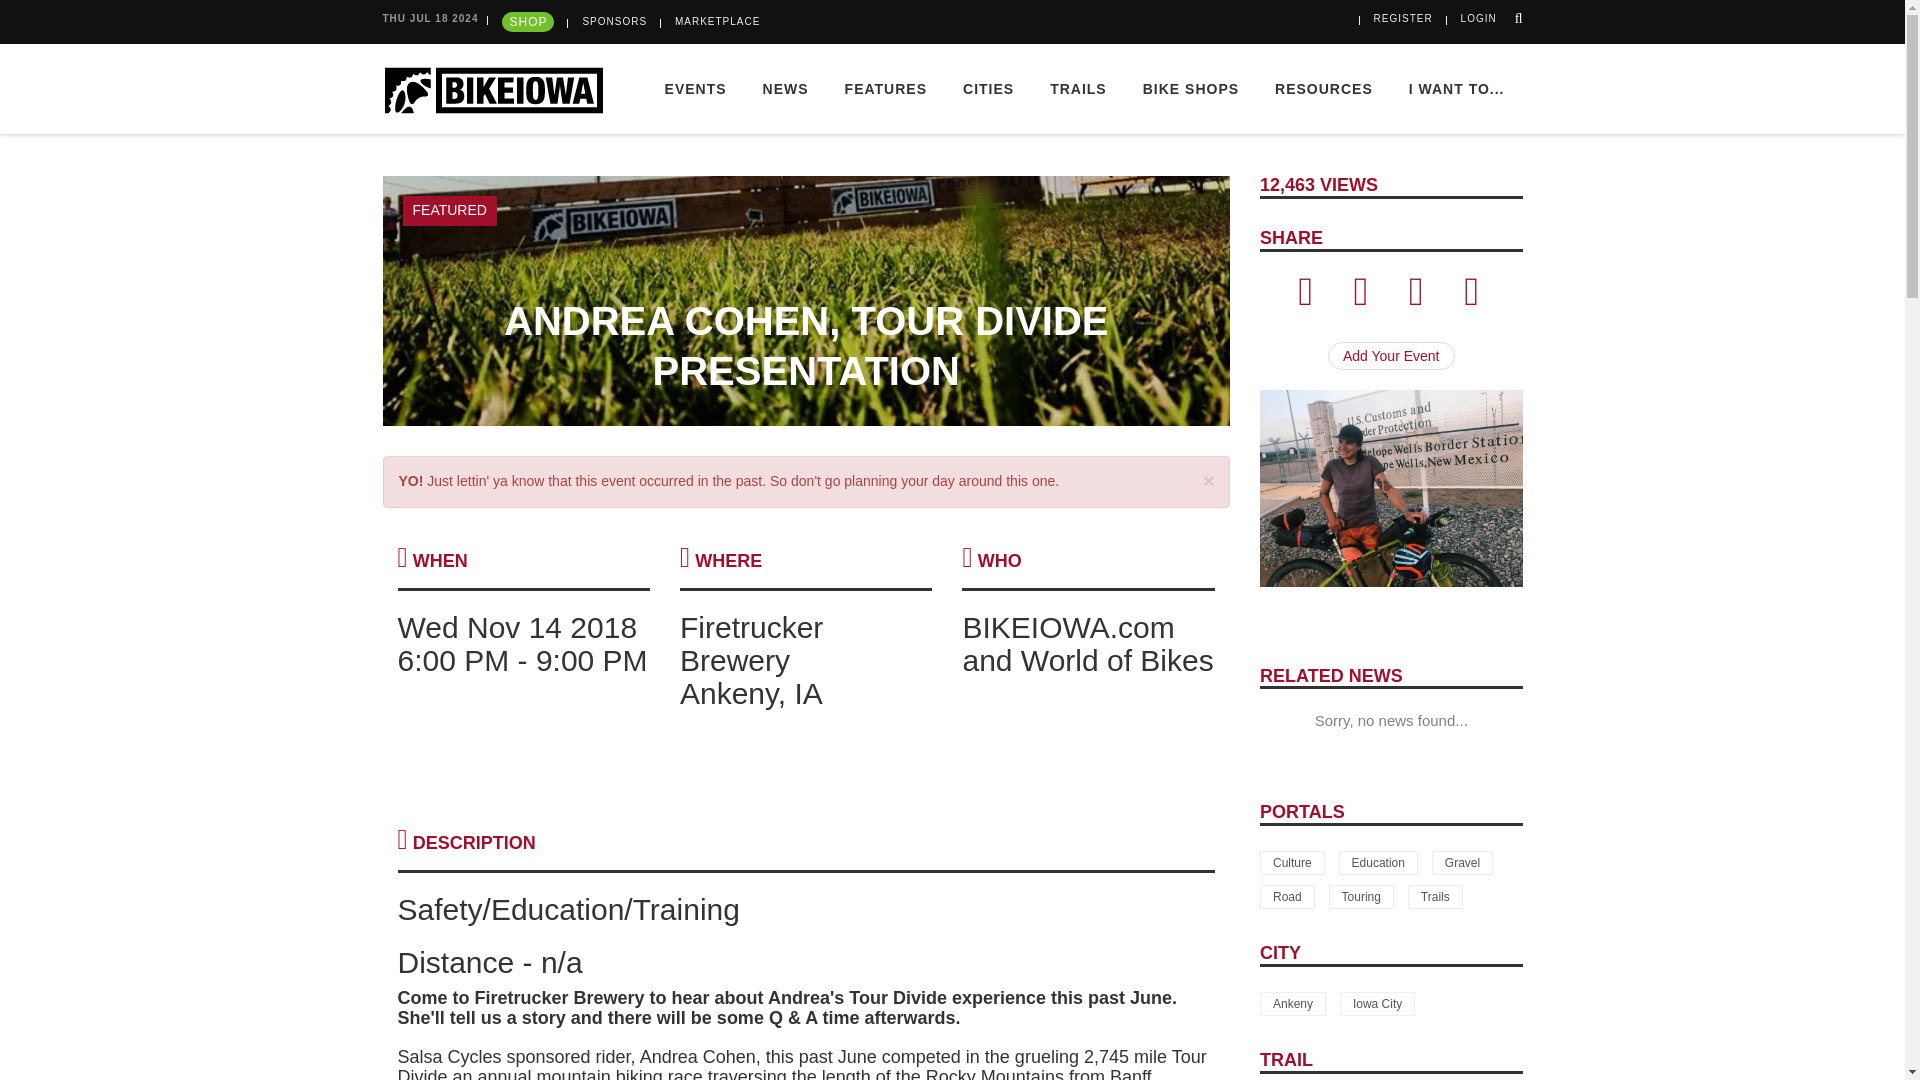 Image resolution: width=1920 pixels, height=1080 pixels. What do you see at coordinates (1479, 18) in the screenshot?
I see `LOGIN` at bounding box center [1479, 18].